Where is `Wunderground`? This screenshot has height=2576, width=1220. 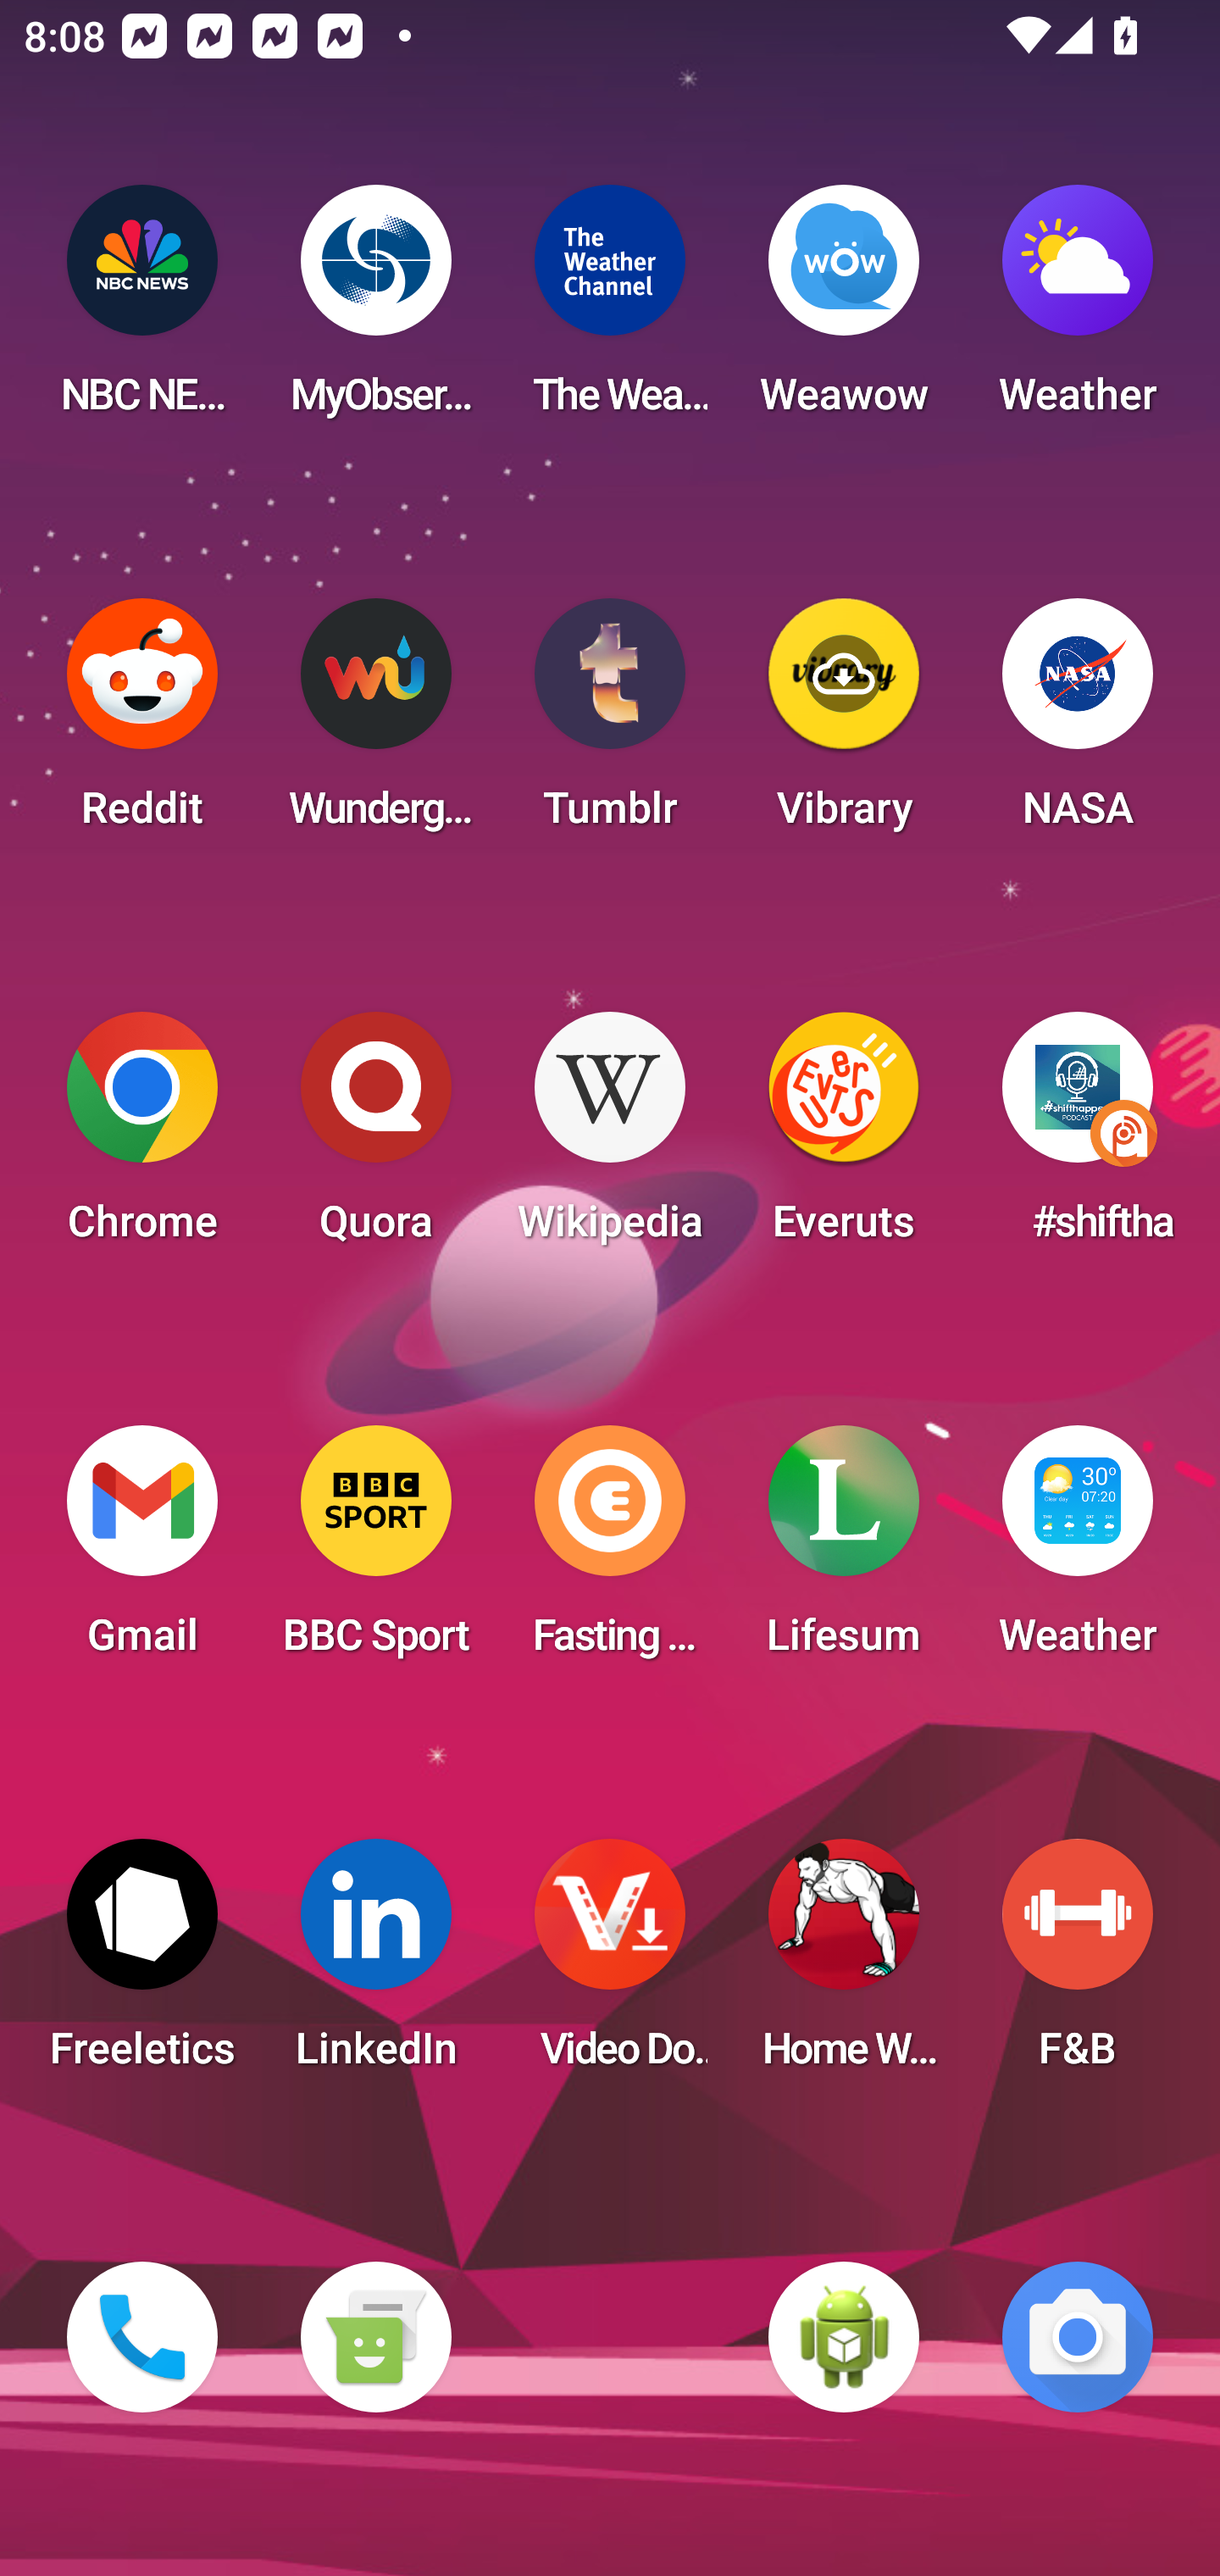
Wunderground is located at coordinates (375, 724).